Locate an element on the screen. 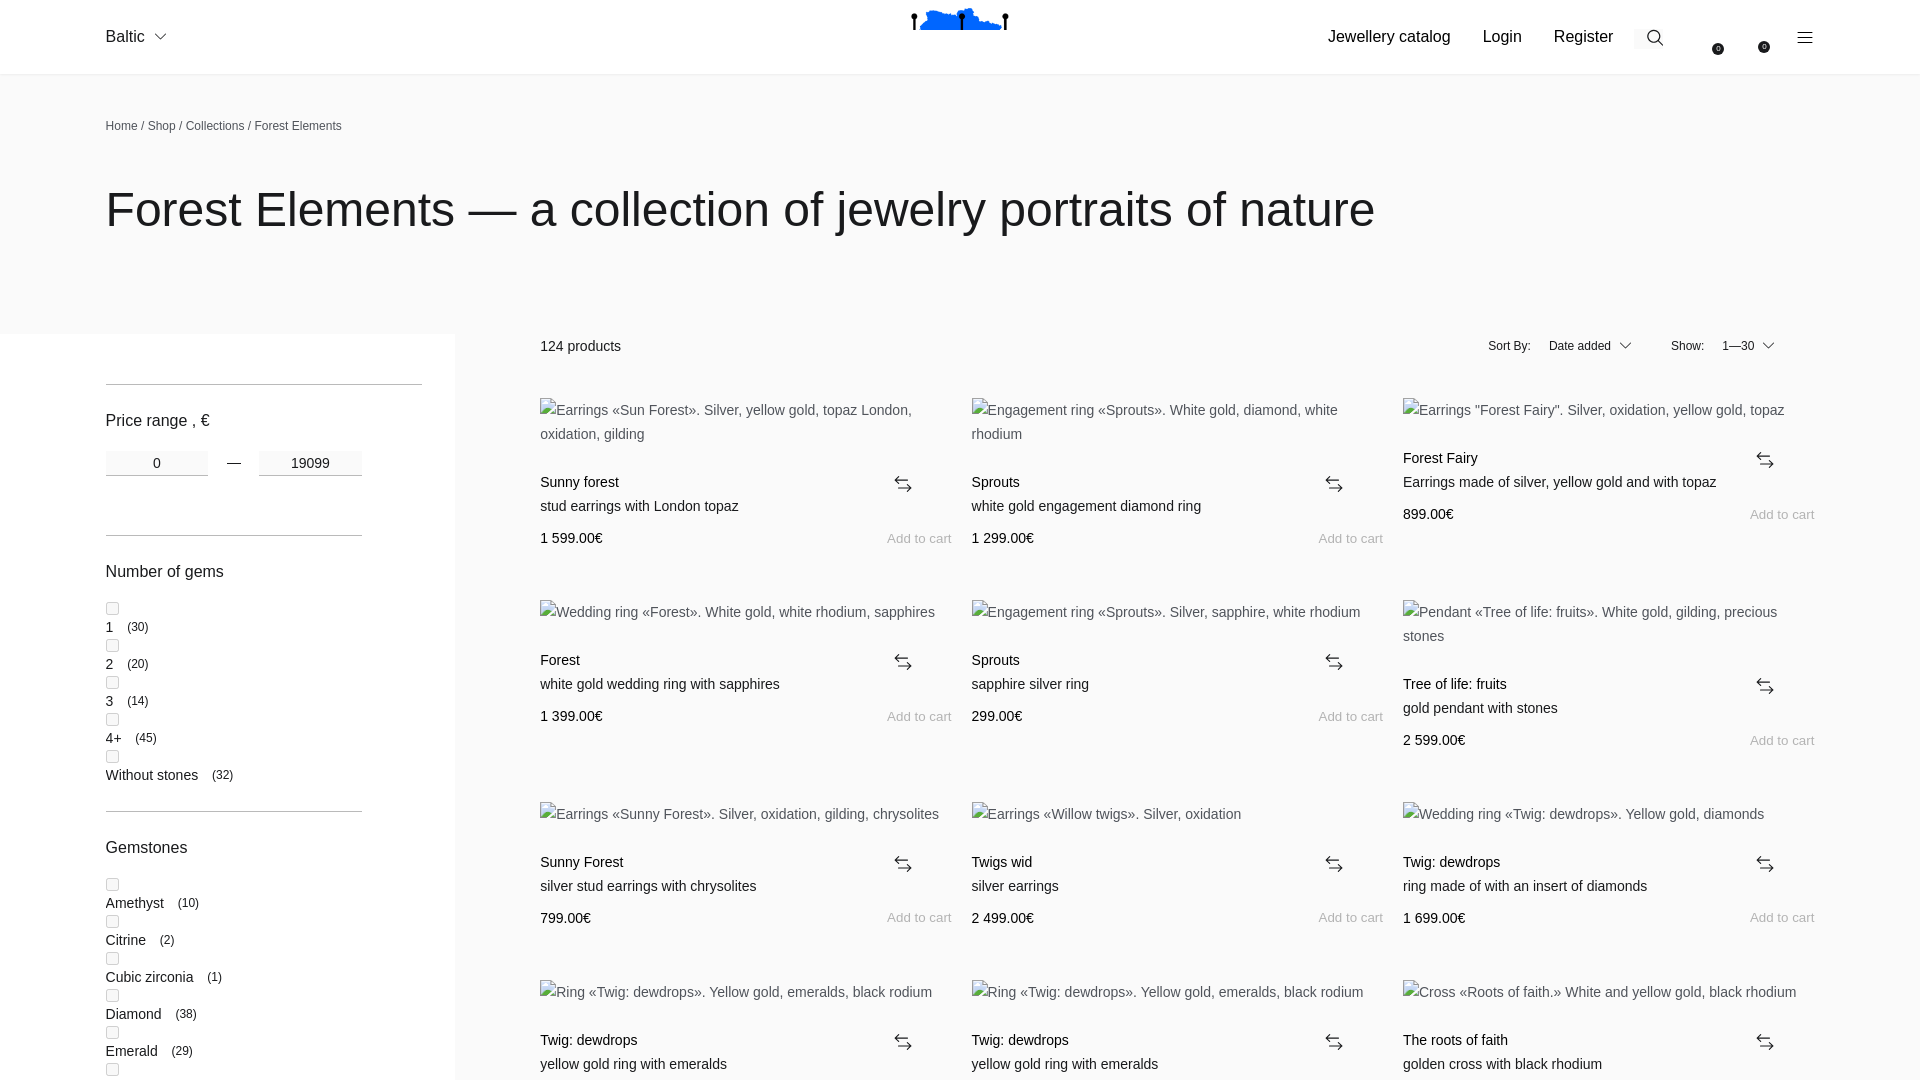 The image size is (1920, 1080). 19099 is located at coordinates (310, 464).